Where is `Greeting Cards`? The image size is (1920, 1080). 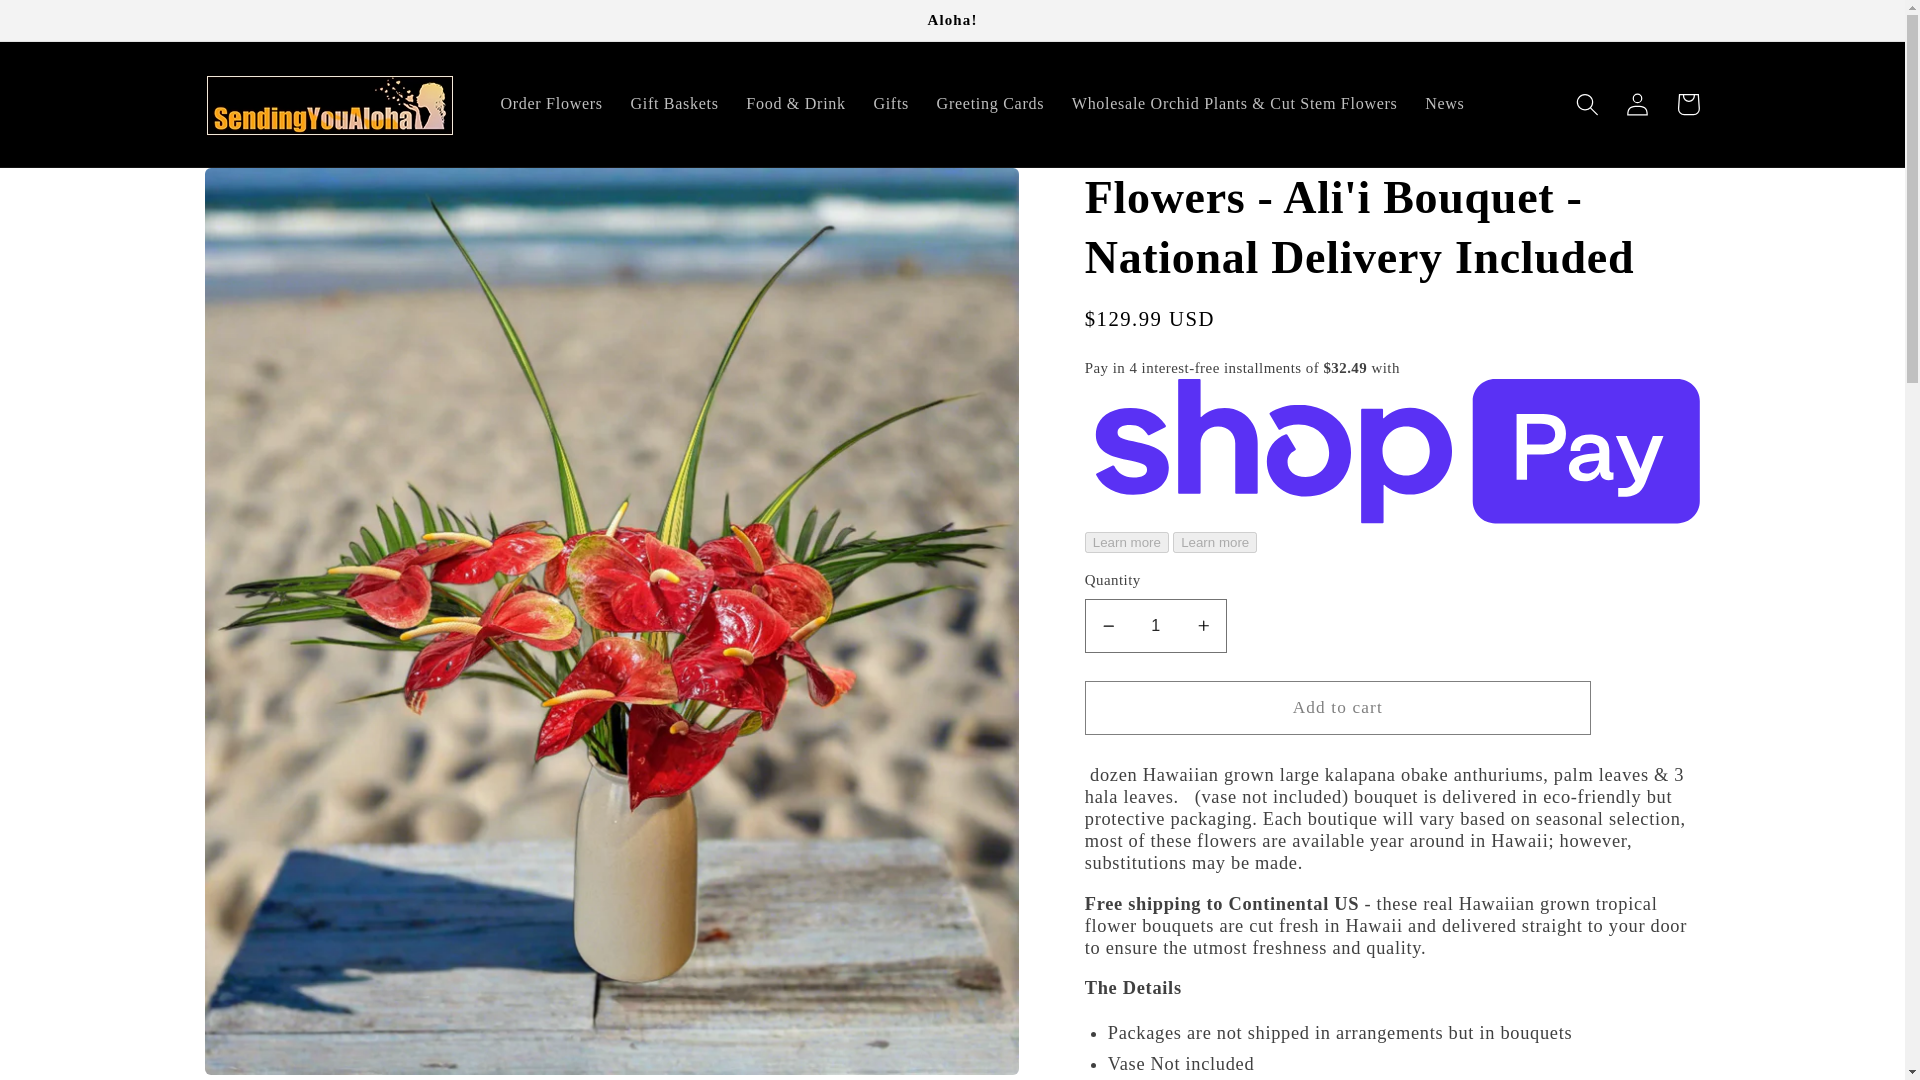
Greeting Cards is located at coordinates (990, 104).